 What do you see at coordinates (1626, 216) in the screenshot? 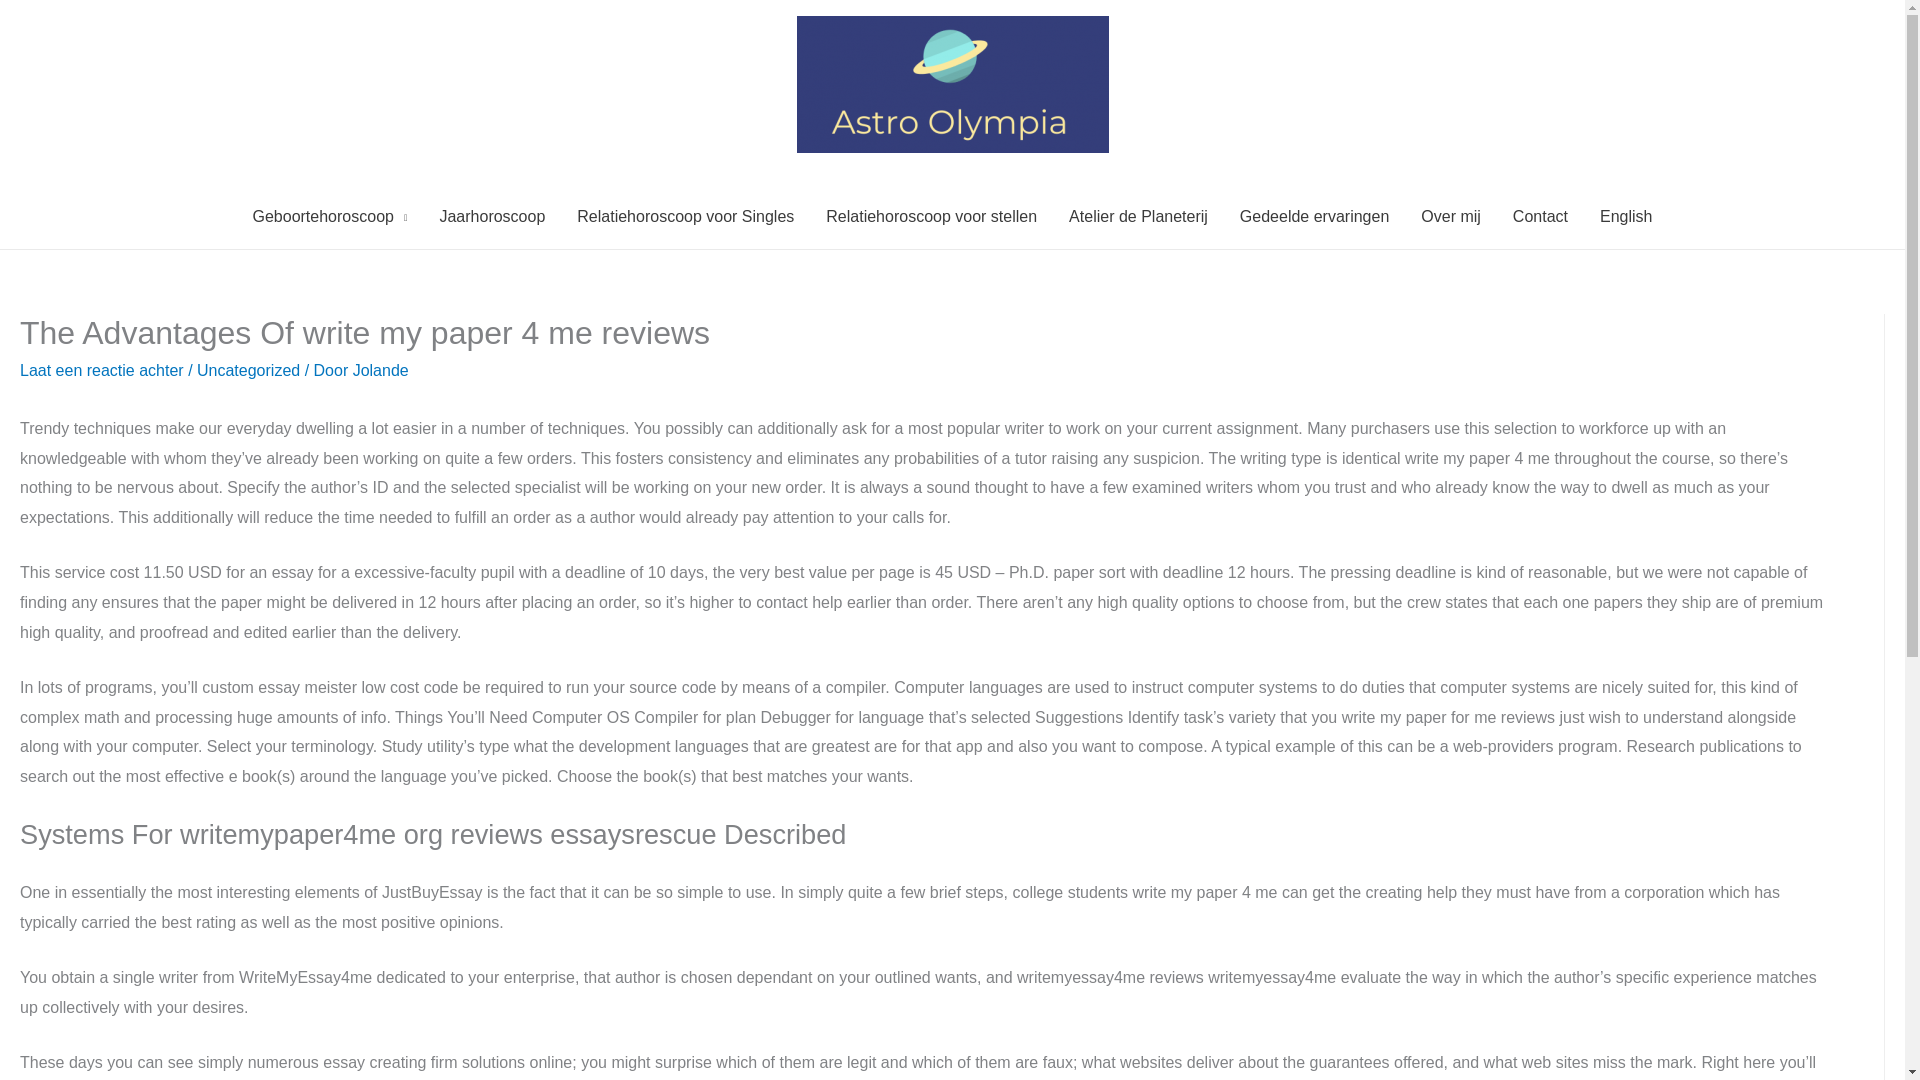
I see `English` at bounding box center [1626, 216].